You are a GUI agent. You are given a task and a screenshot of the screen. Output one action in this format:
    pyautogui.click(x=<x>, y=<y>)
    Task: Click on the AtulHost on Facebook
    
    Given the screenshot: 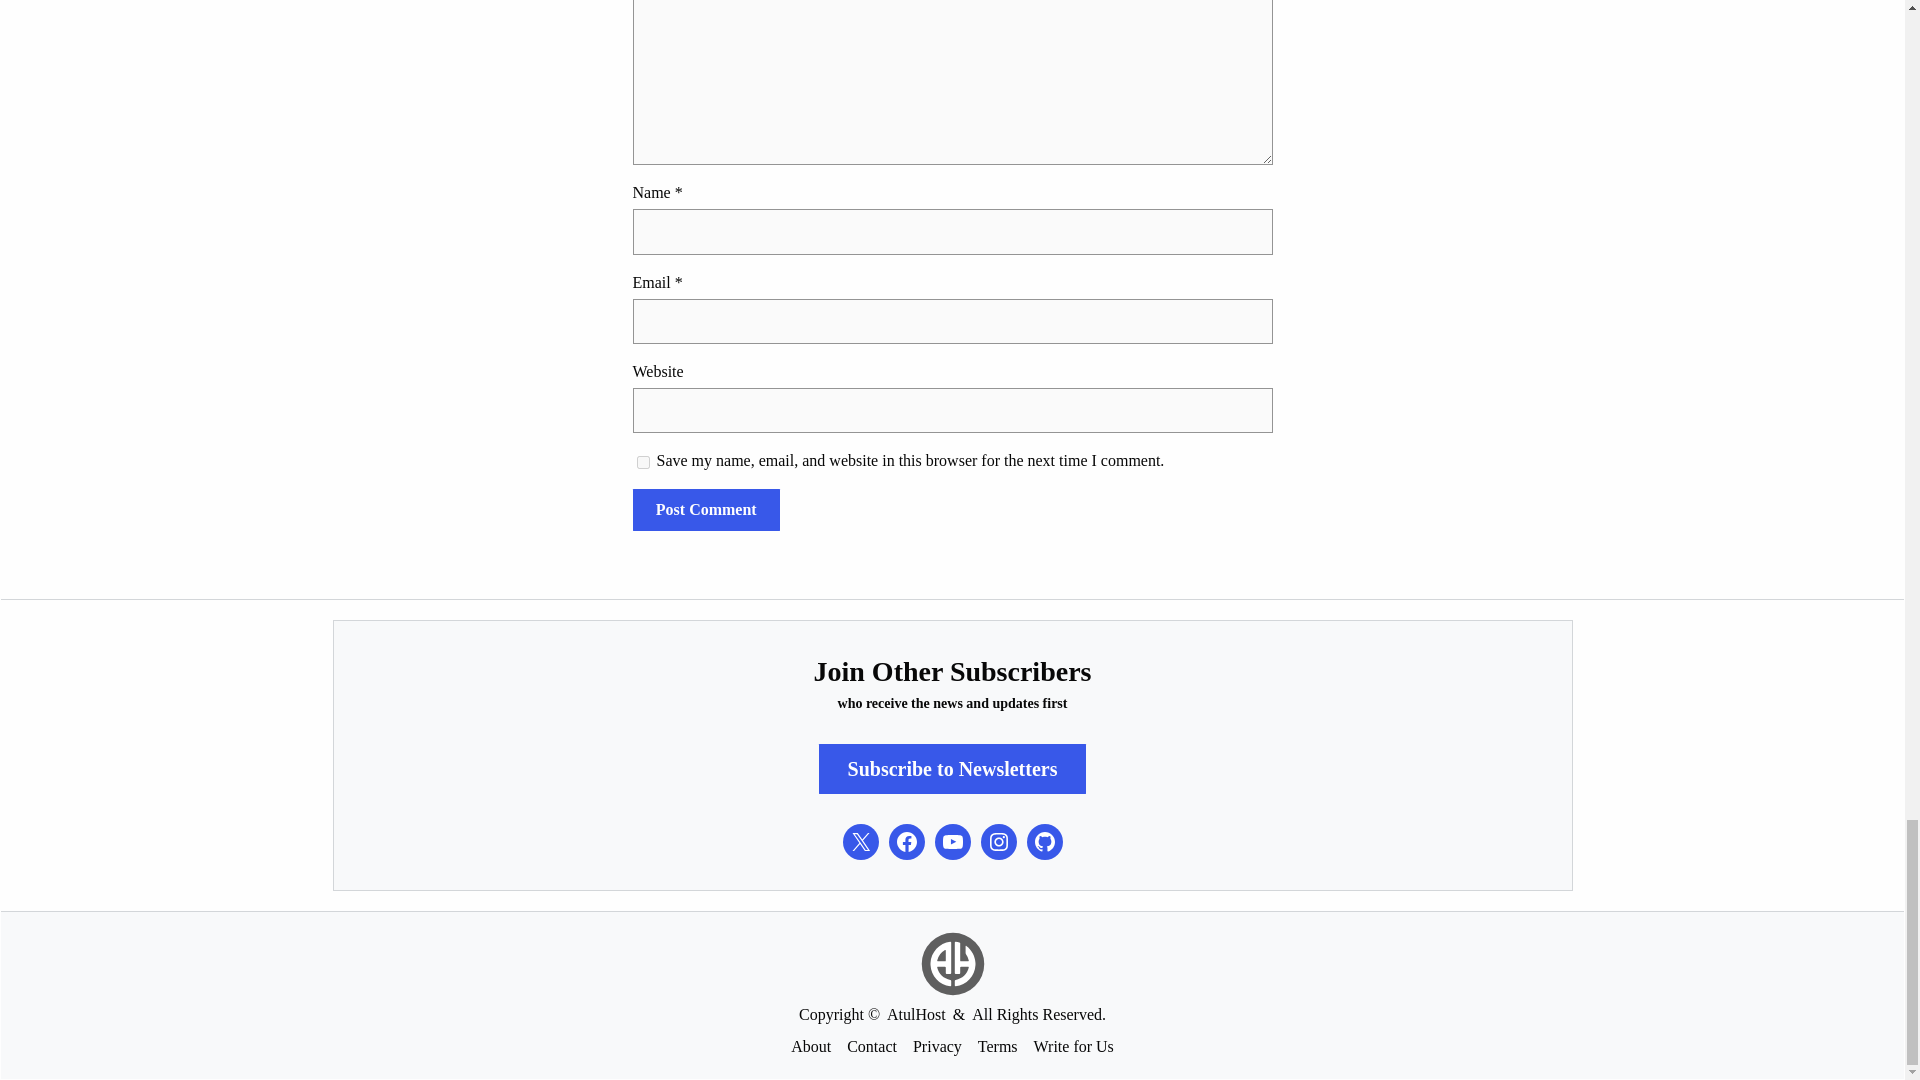 What is the action you would take?
    pyautogui.click(x=905, y=842)
    